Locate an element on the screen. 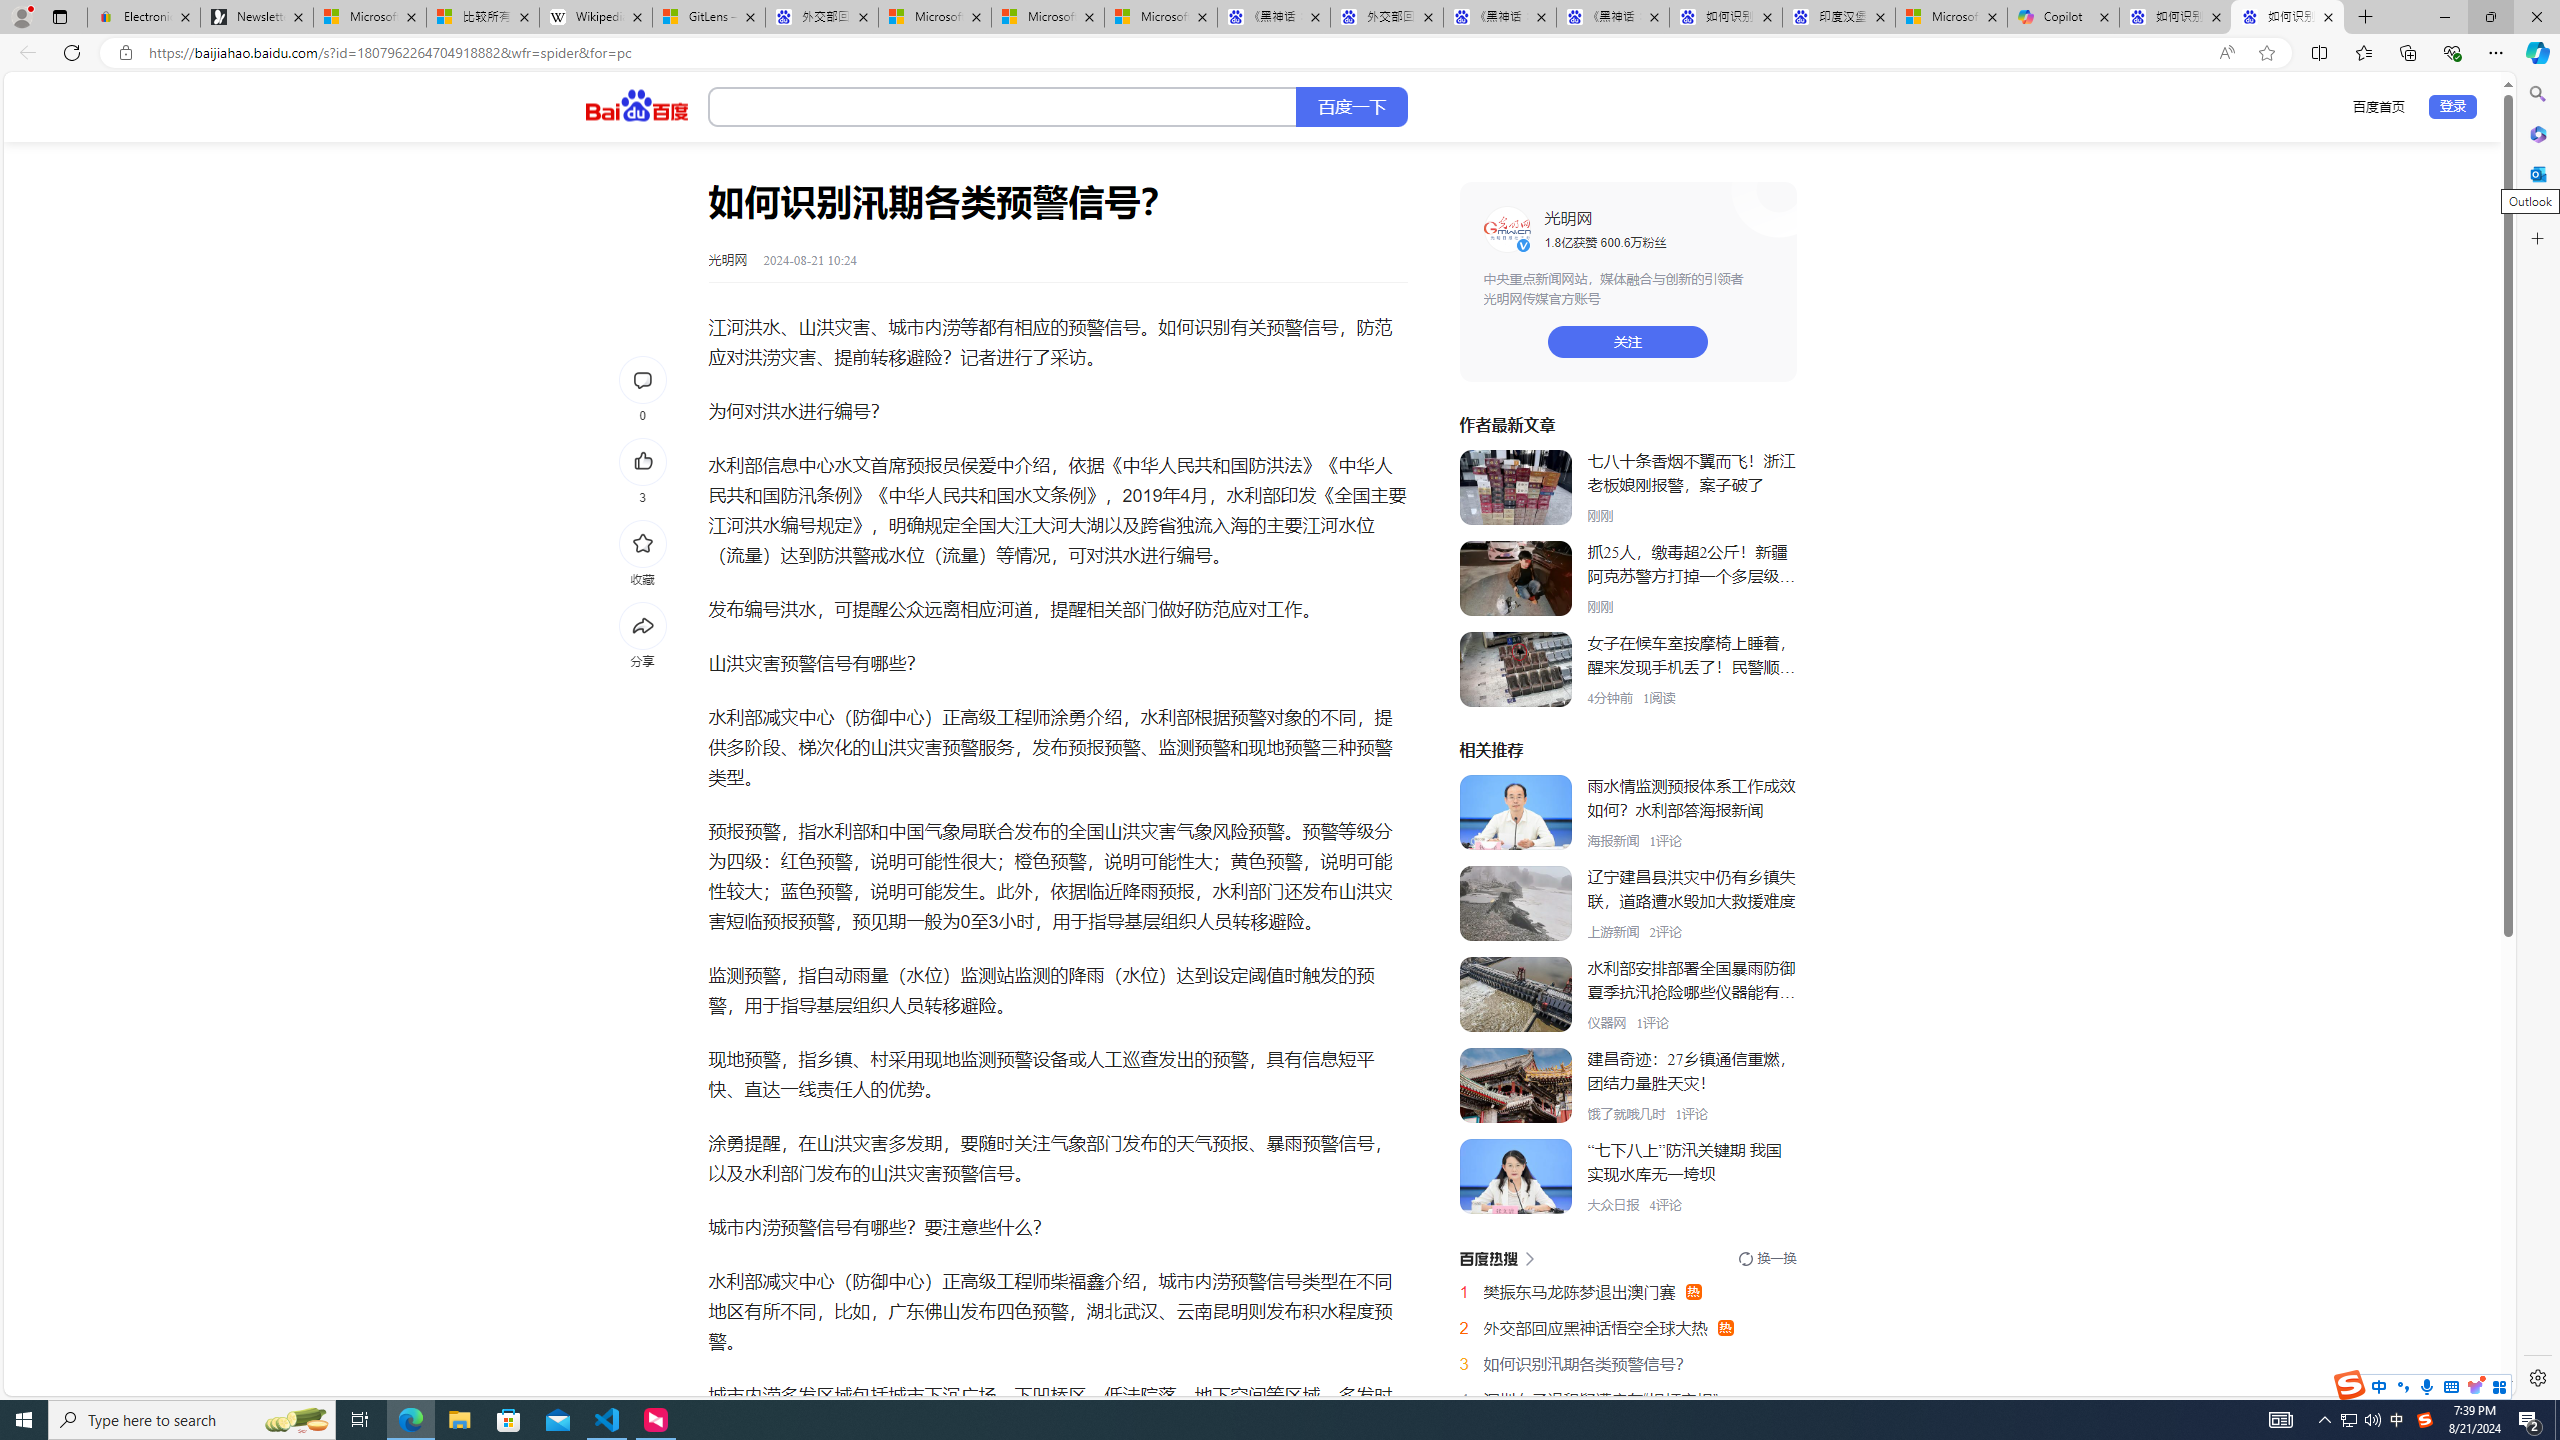 The image size is (2560, 1440). Wikipedia is located at coordinates (594, 17).